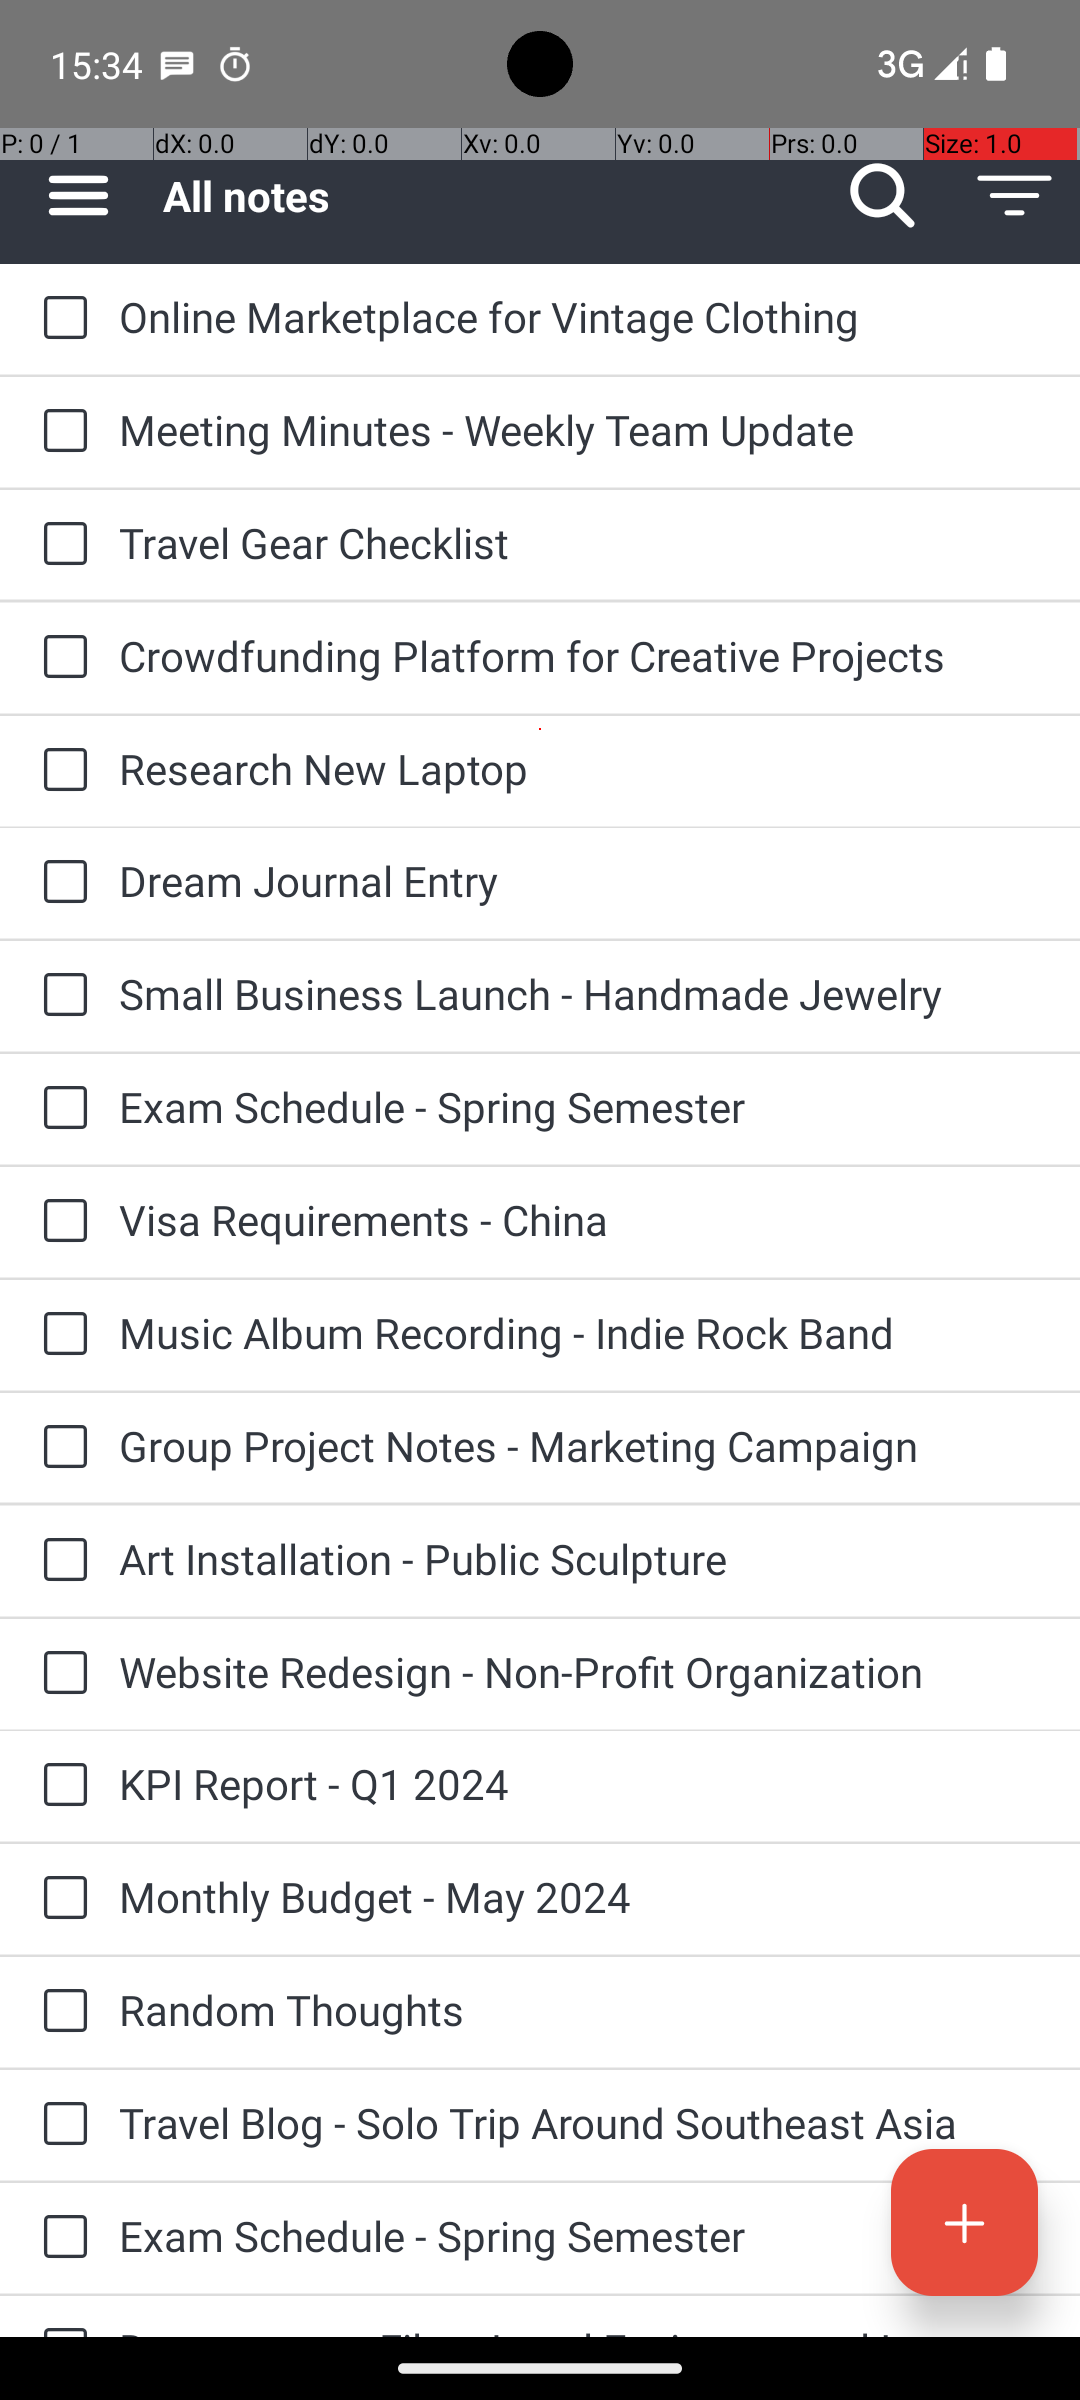 The image size is (1080, 2400). What do you see at coordinates (580, 1106) in the screenshot?
I see `Exam Schedule - Spring Semester` at bounding box center [580, 1106].